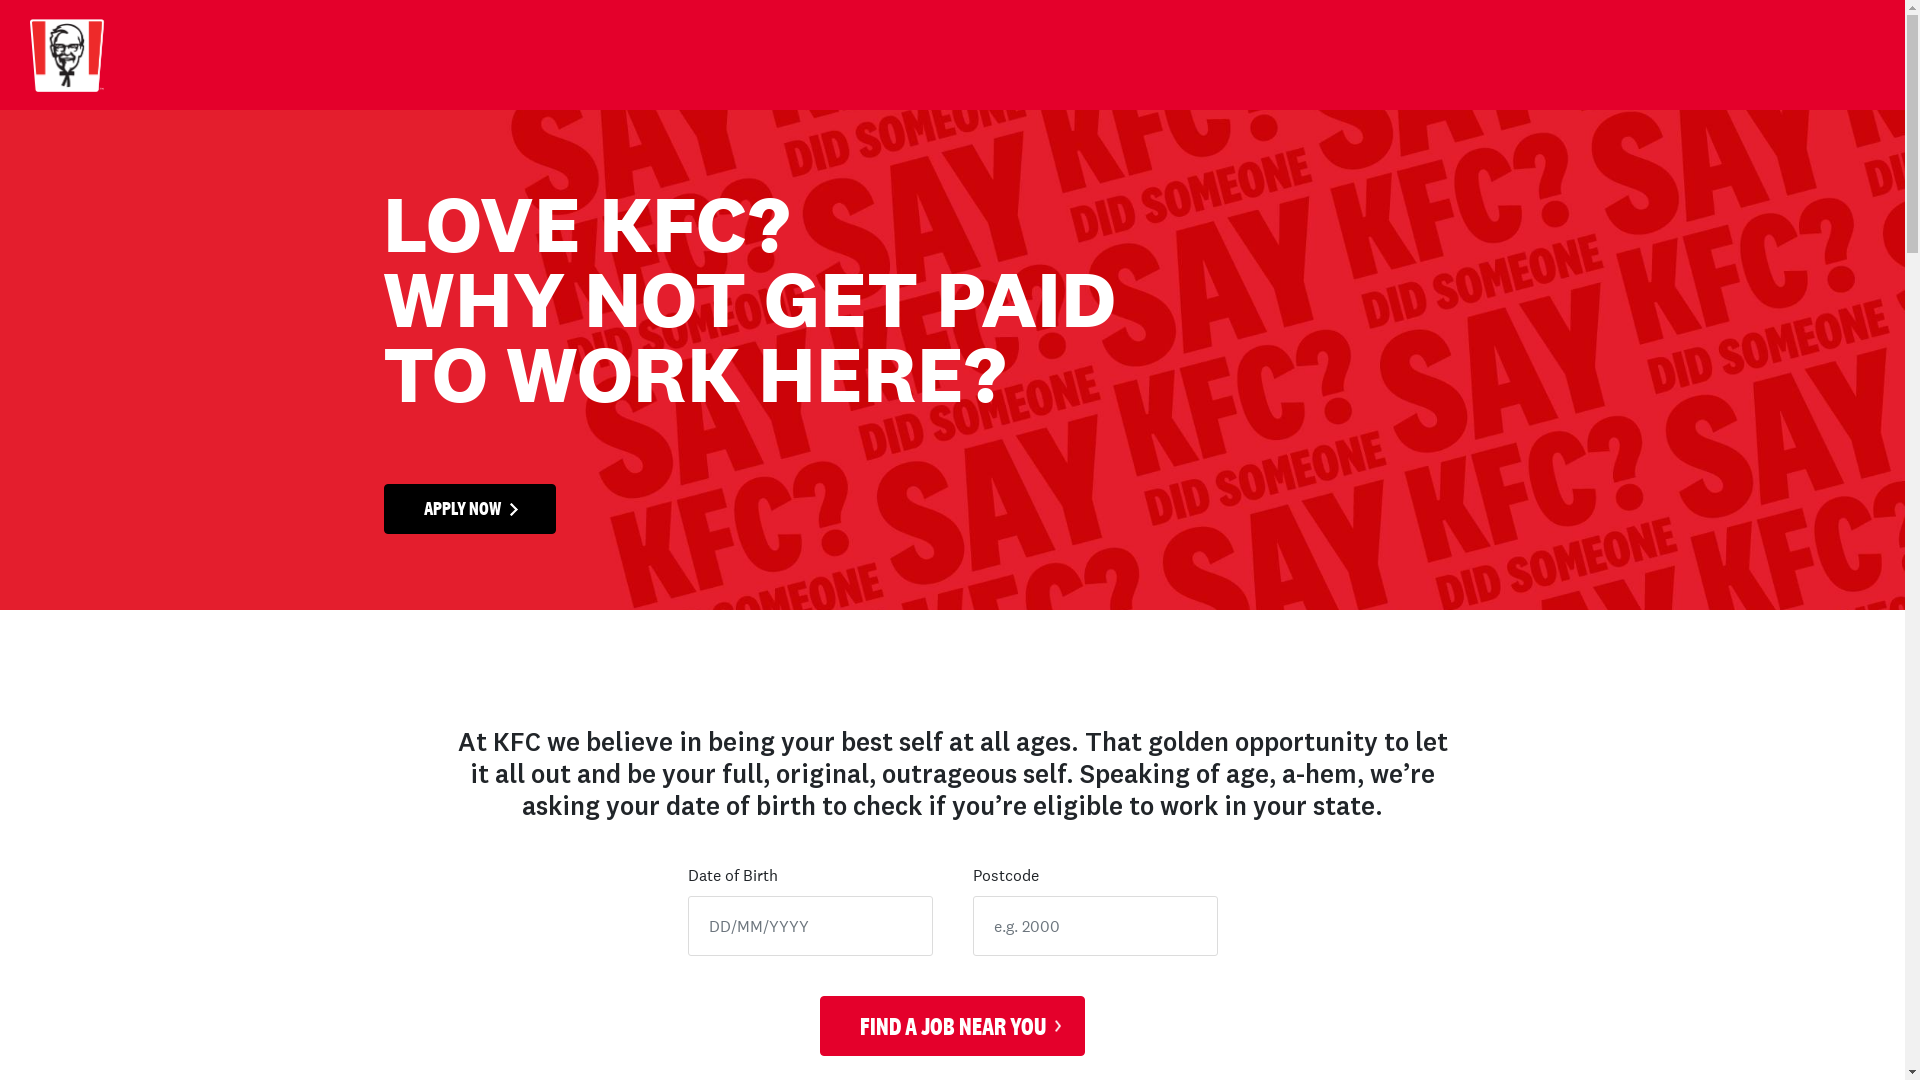 Image resolution: width=1920 pixels, height=1080 pixels. What do you see at coordinates (153, 54) in the screenshot?
I see `KFC Careers` at bounding box center [153, 54].